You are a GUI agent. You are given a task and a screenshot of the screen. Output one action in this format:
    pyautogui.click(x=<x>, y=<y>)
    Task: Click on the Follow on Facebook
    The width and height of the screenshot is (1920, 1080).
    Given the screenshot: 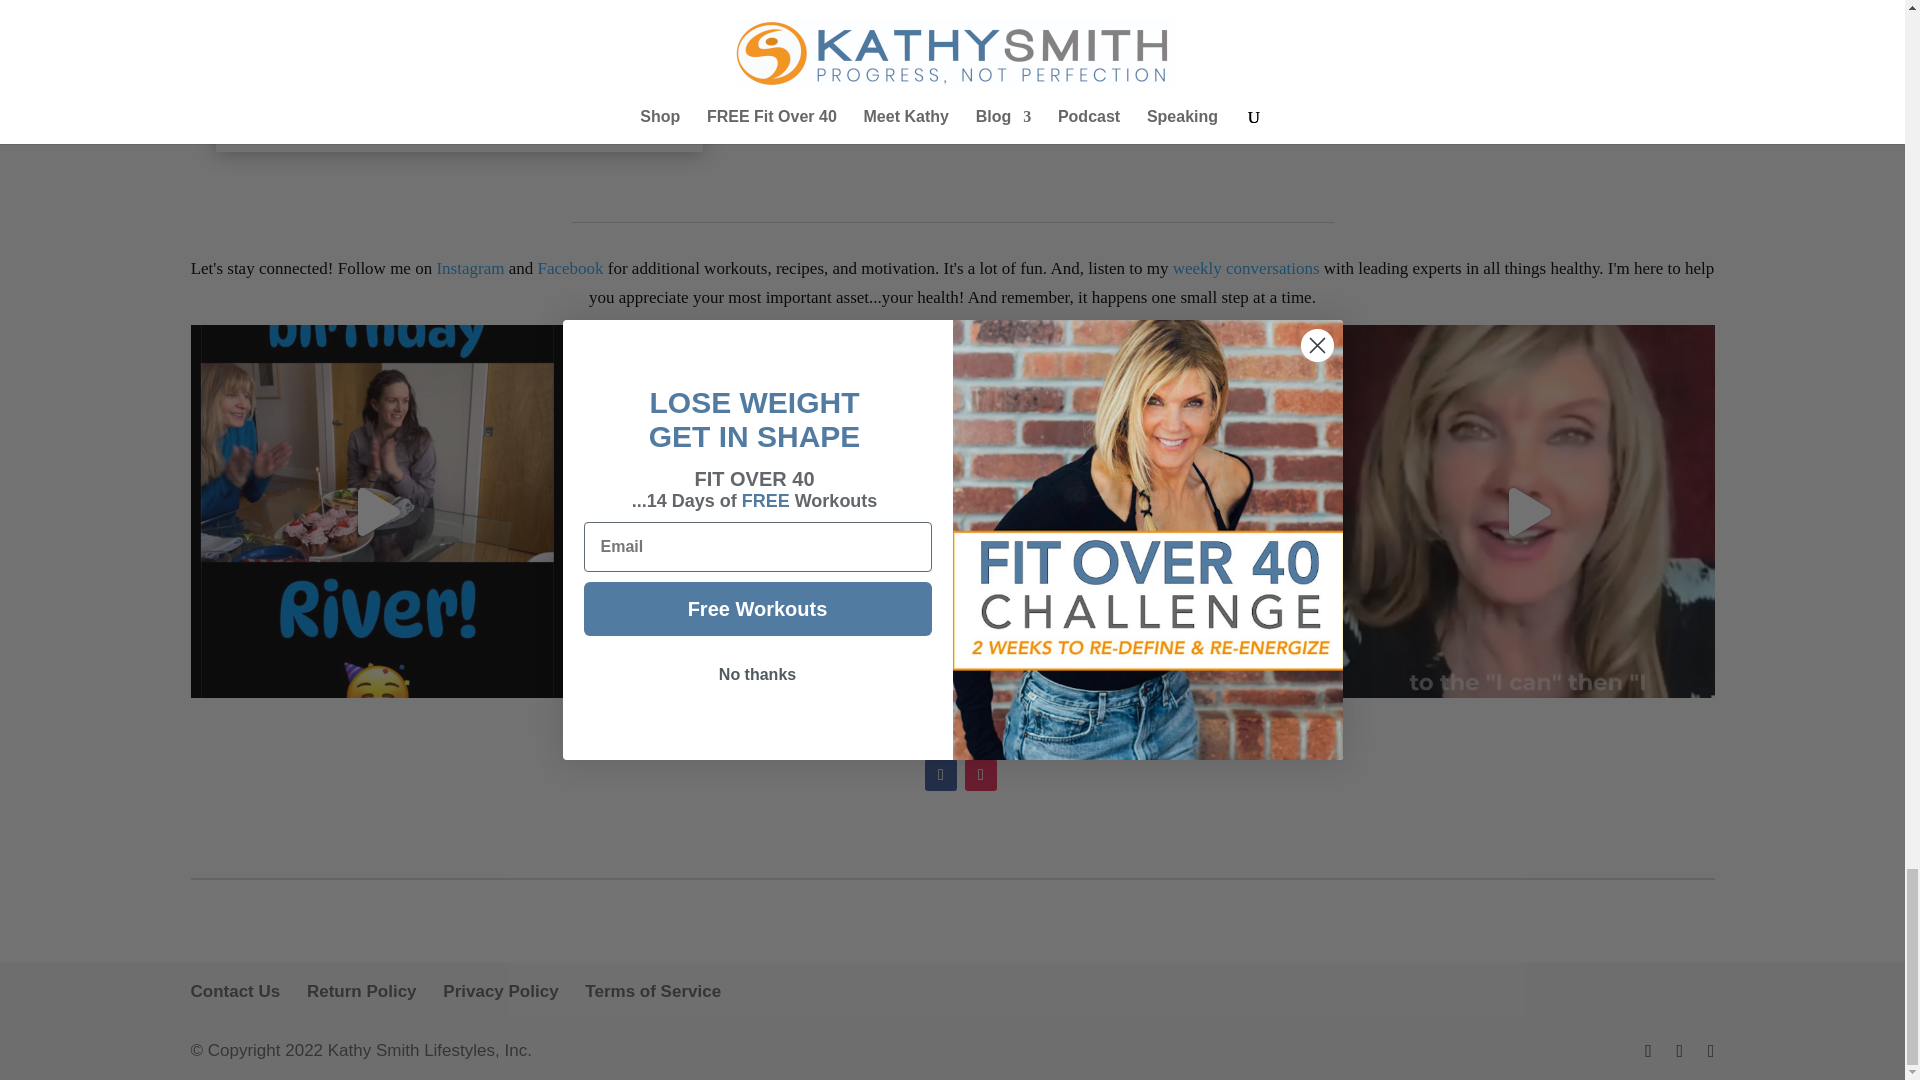 What is the action you would take?
    pyautogui.click(x=940, y=774)
    